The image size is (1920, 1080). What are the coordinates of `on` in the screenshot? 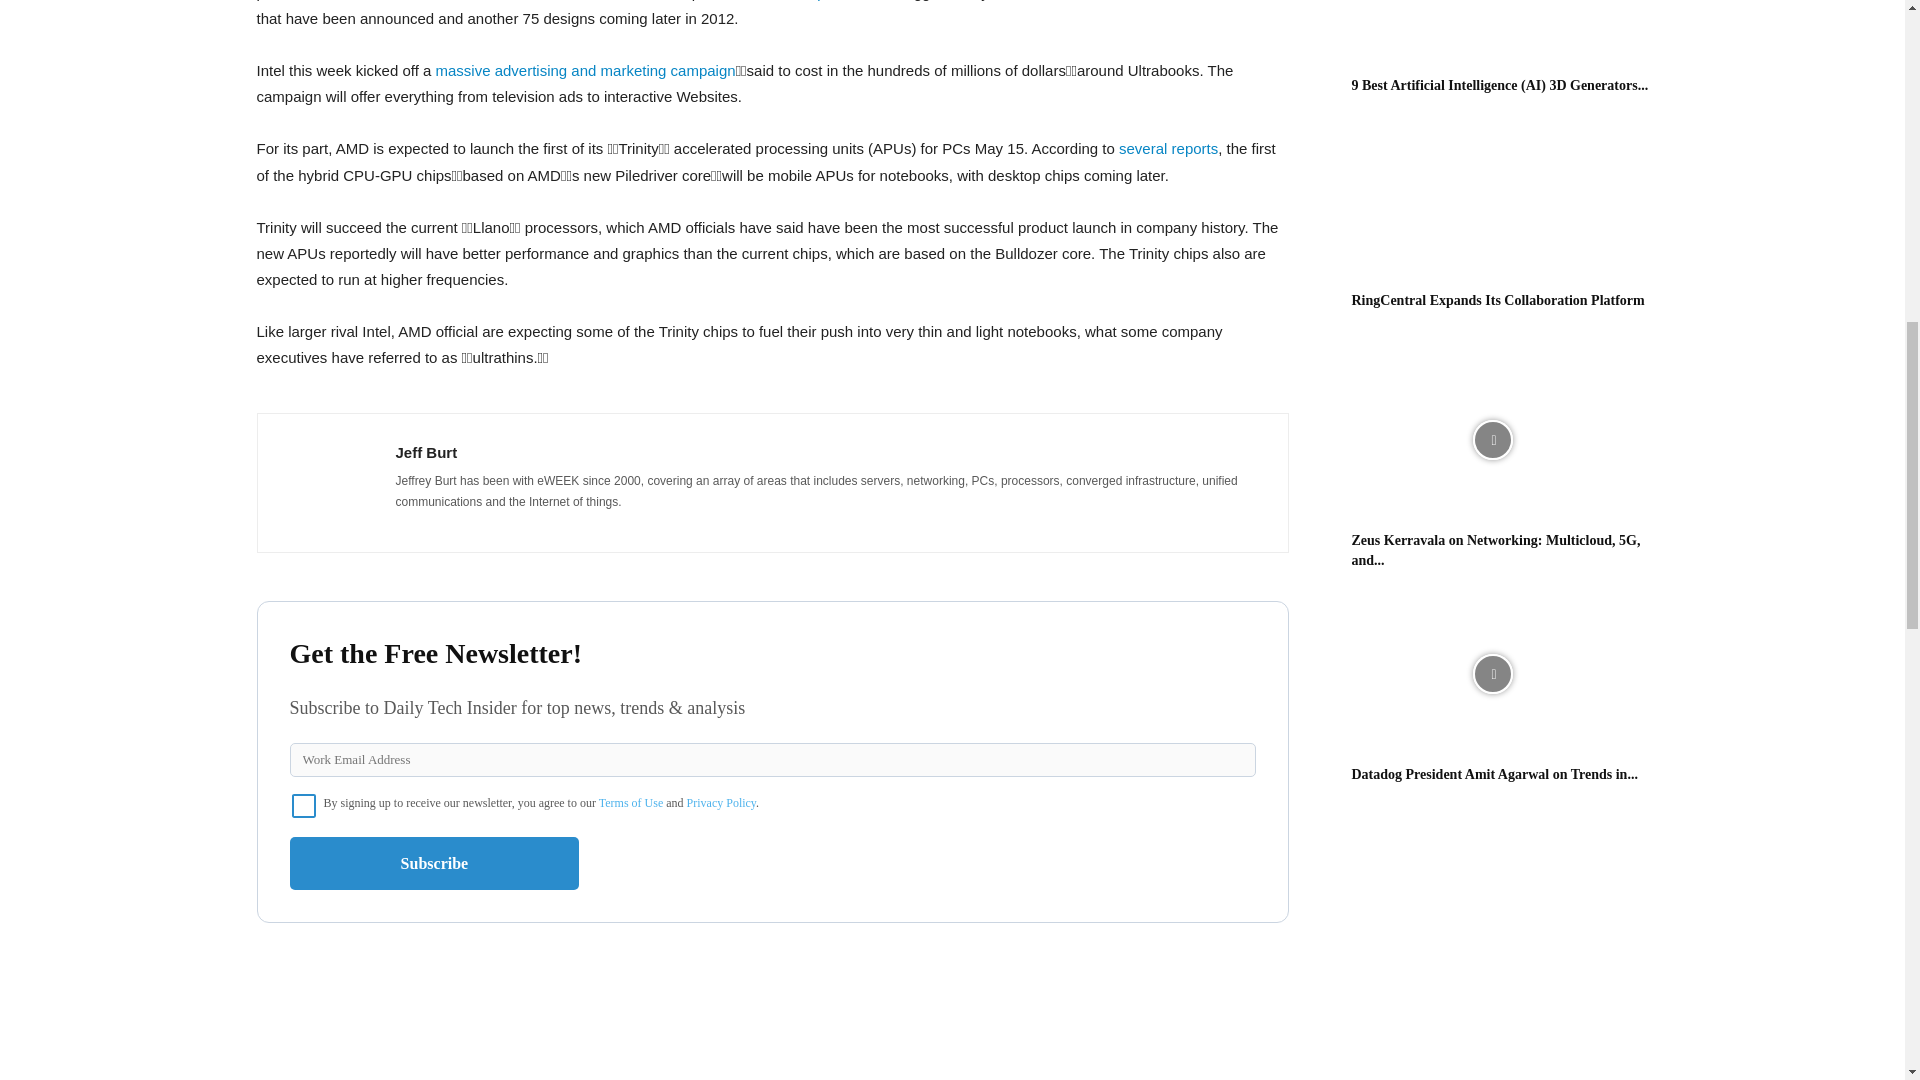 It's located at (304, 805).